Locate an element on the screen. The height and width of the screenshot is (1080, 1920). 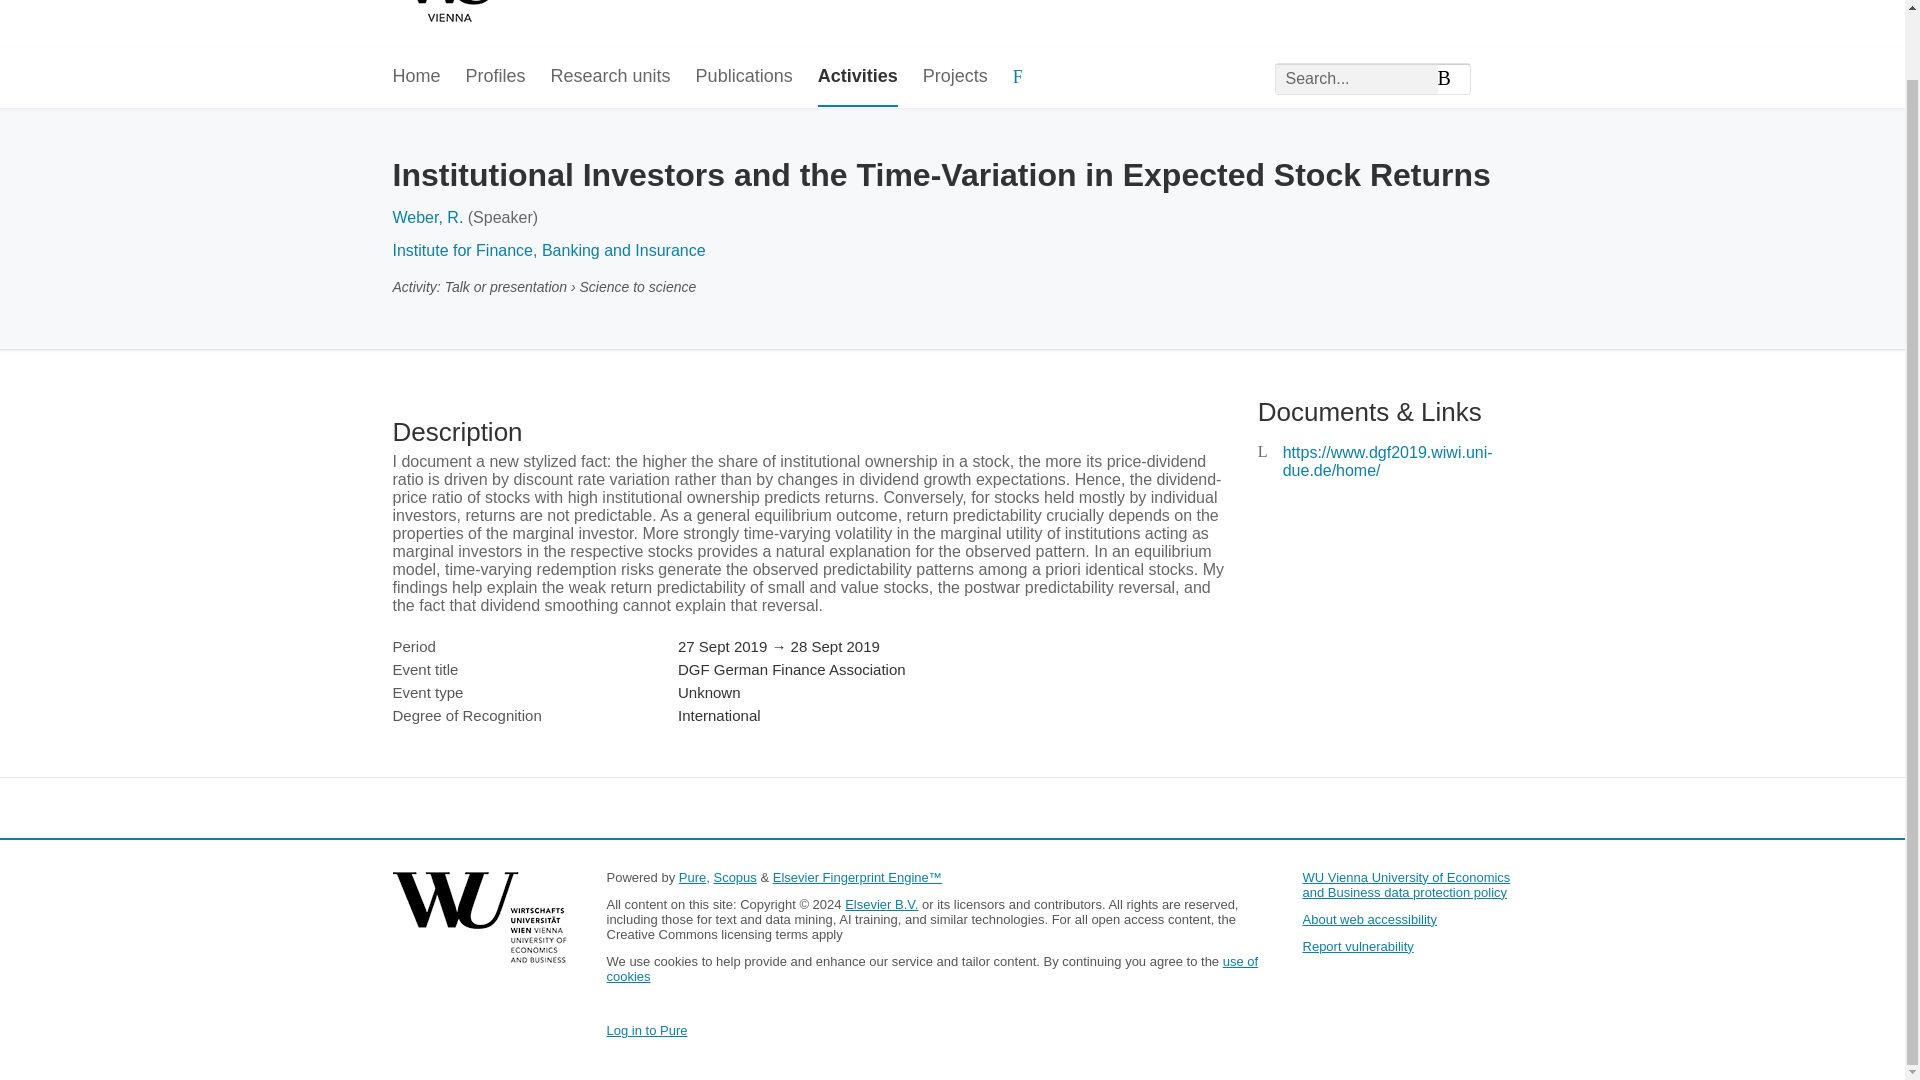
WU Vienna University of Economics and Business Home is located at coordinates (591, 14).